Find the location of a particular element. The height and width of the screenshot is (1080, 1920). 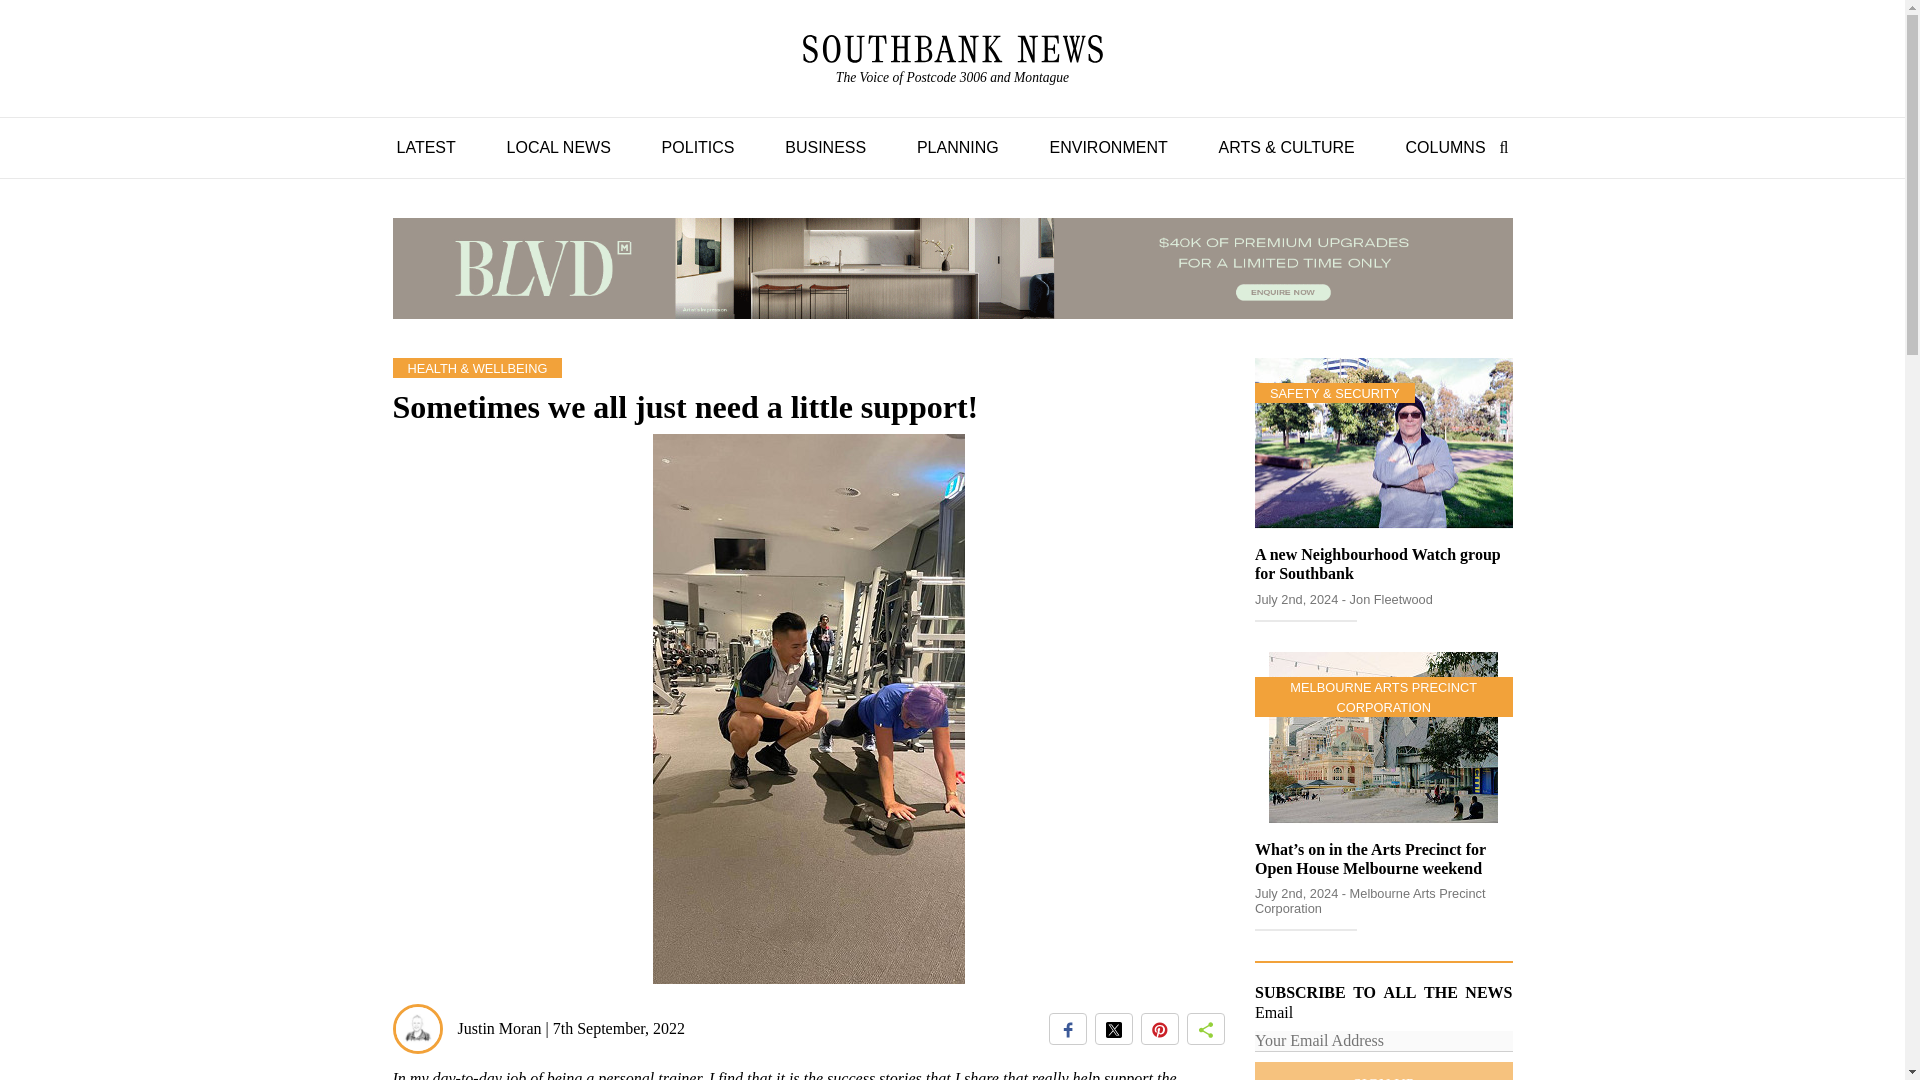

Search is located at coordinates (825, 147).